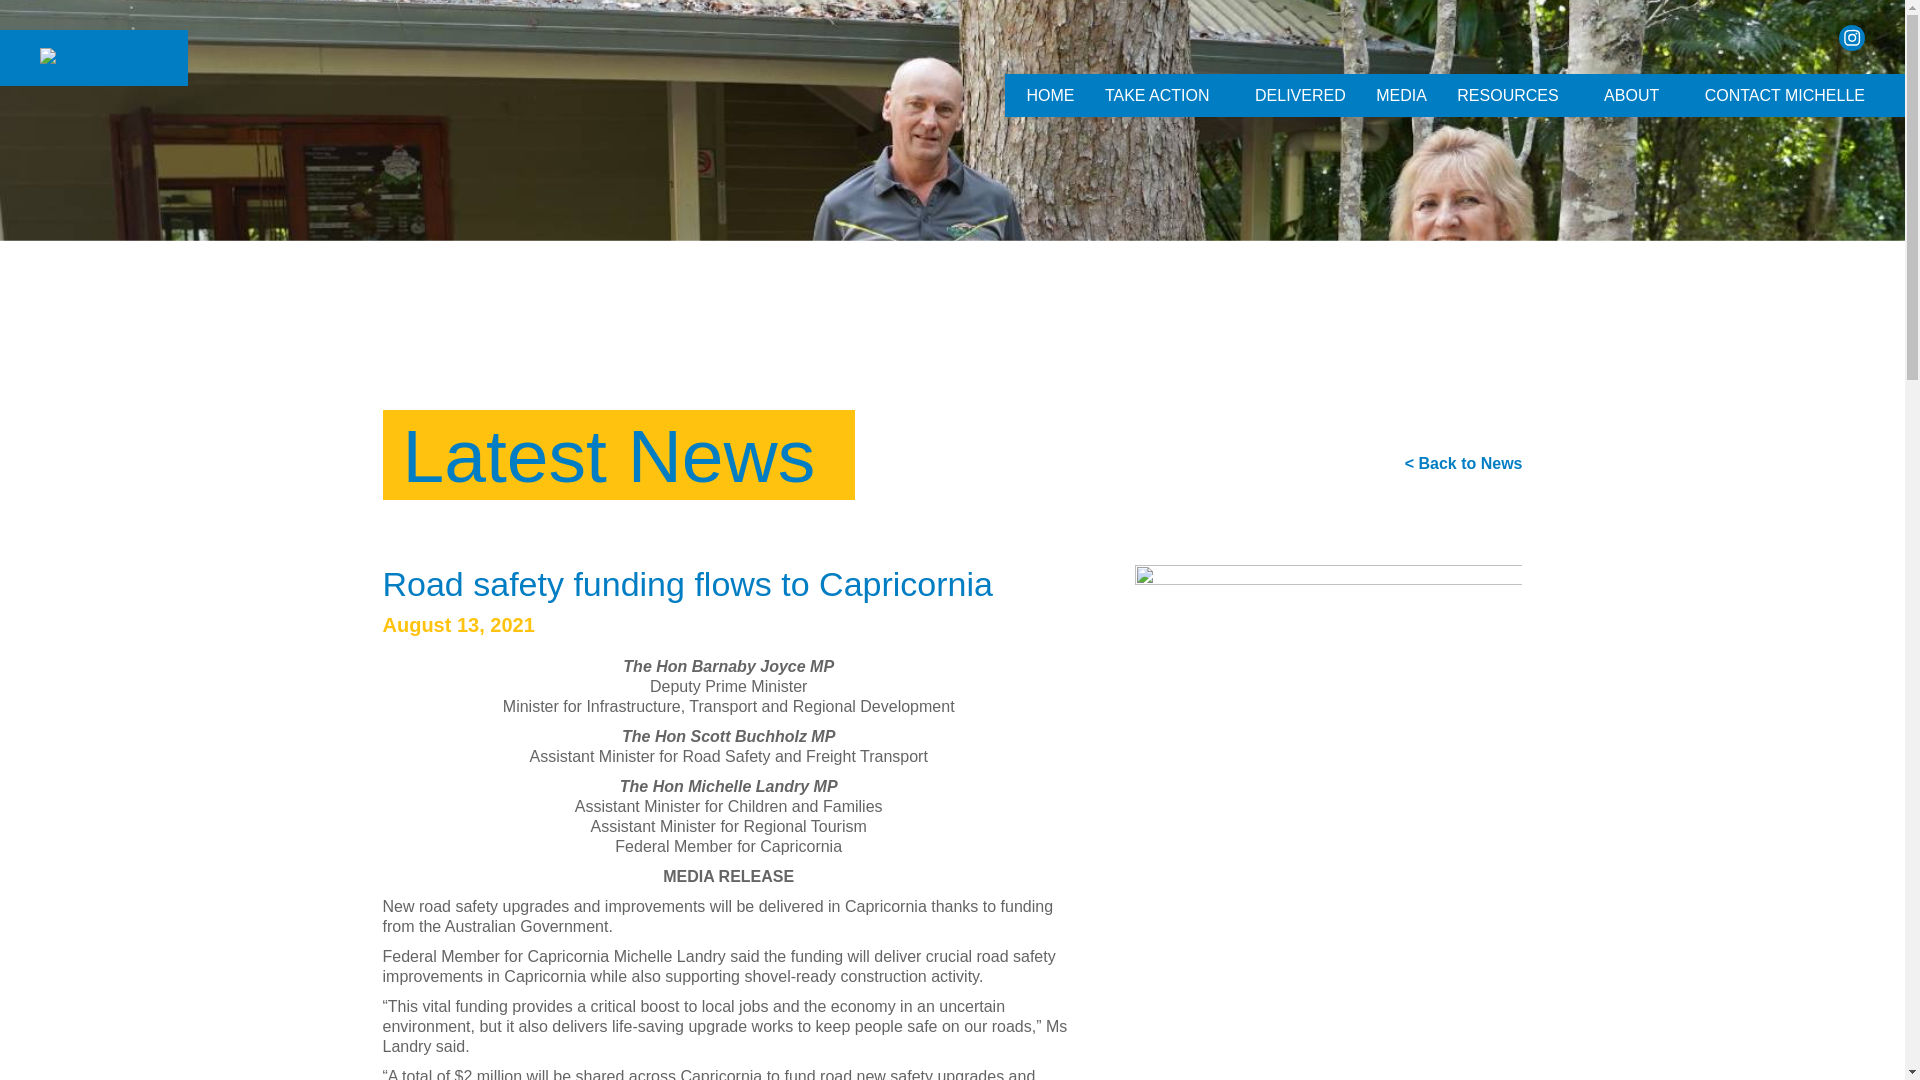 The height and width of the screenshot is (1080, 1920). Describe the element at coordinates (1784, 94) in the screenshot. I see `CONTACT MICHELLE` at that location.